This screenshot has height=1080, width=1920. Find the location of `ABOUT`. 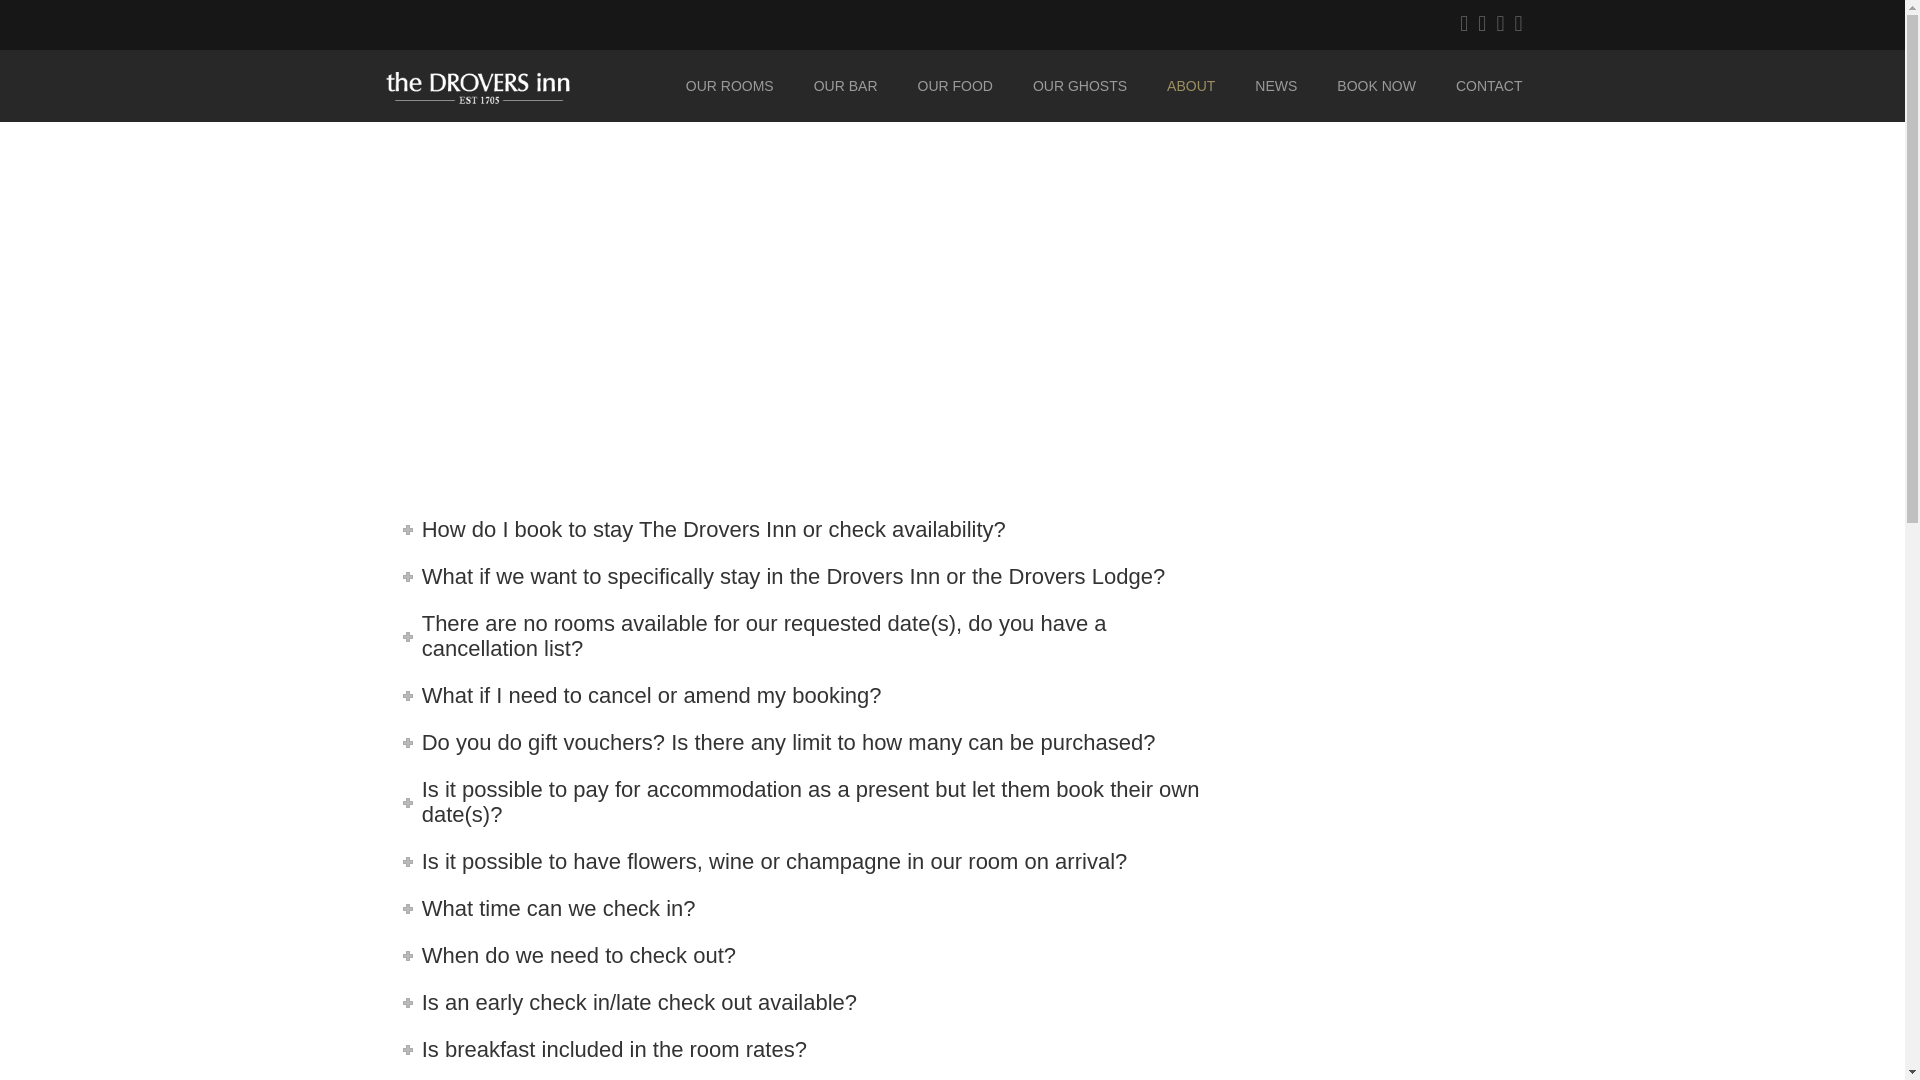

ABOUT is located at coordinates (1190, 86).